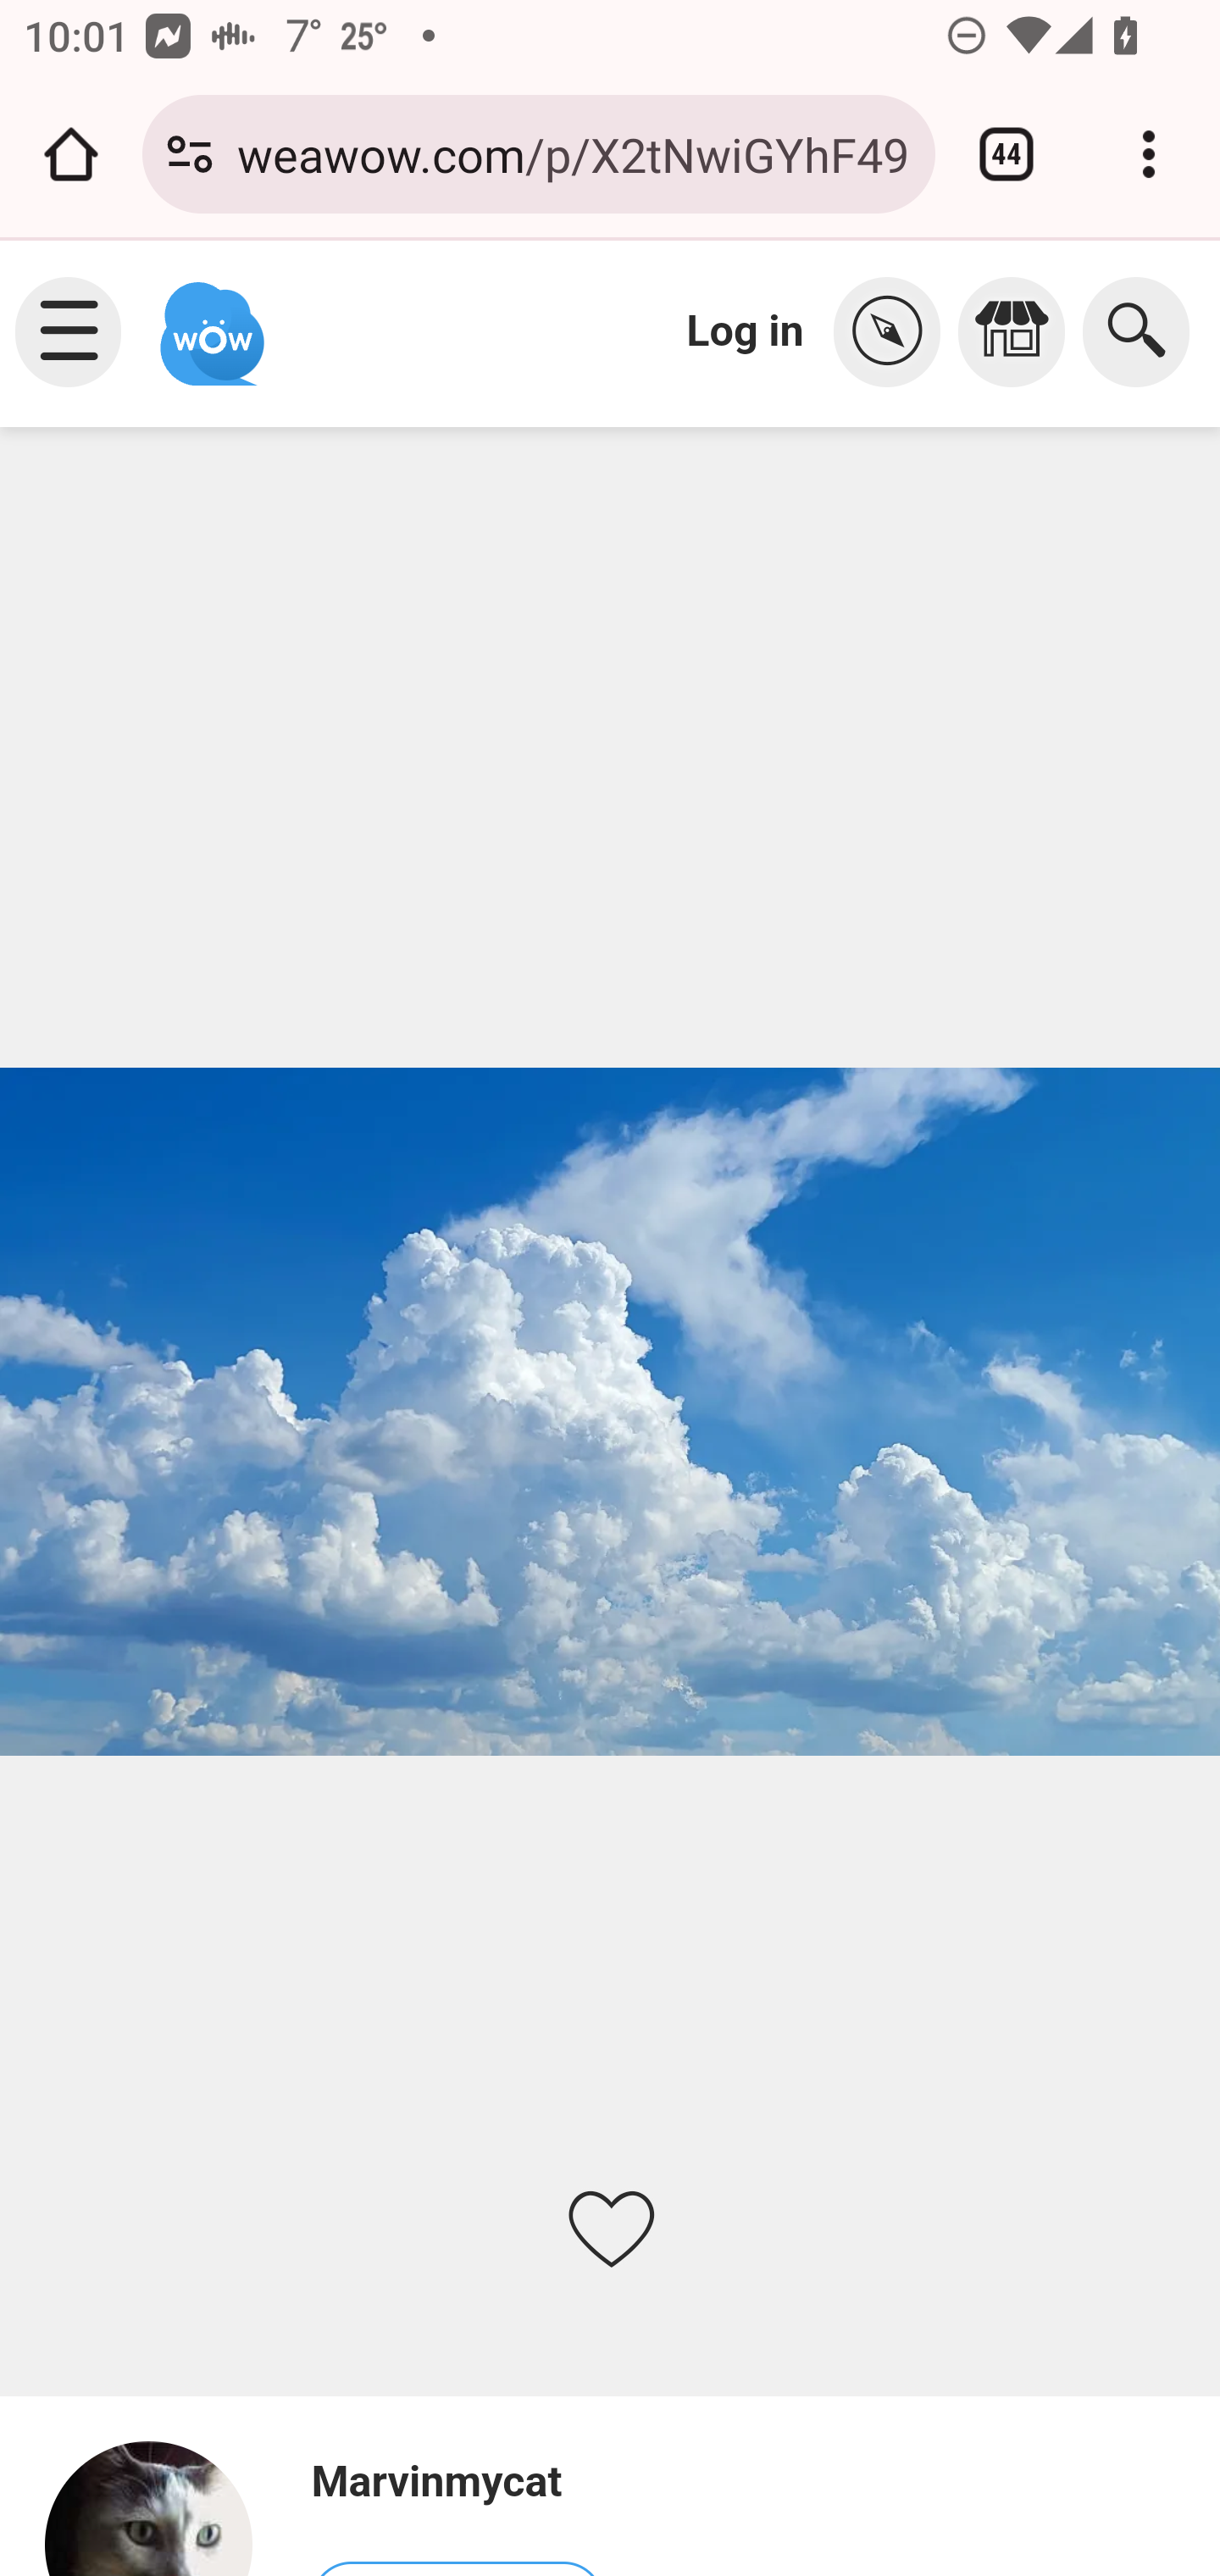 This screenshot has width=1220, height=2576. I want to click on Open the home page, so click(71, 154).